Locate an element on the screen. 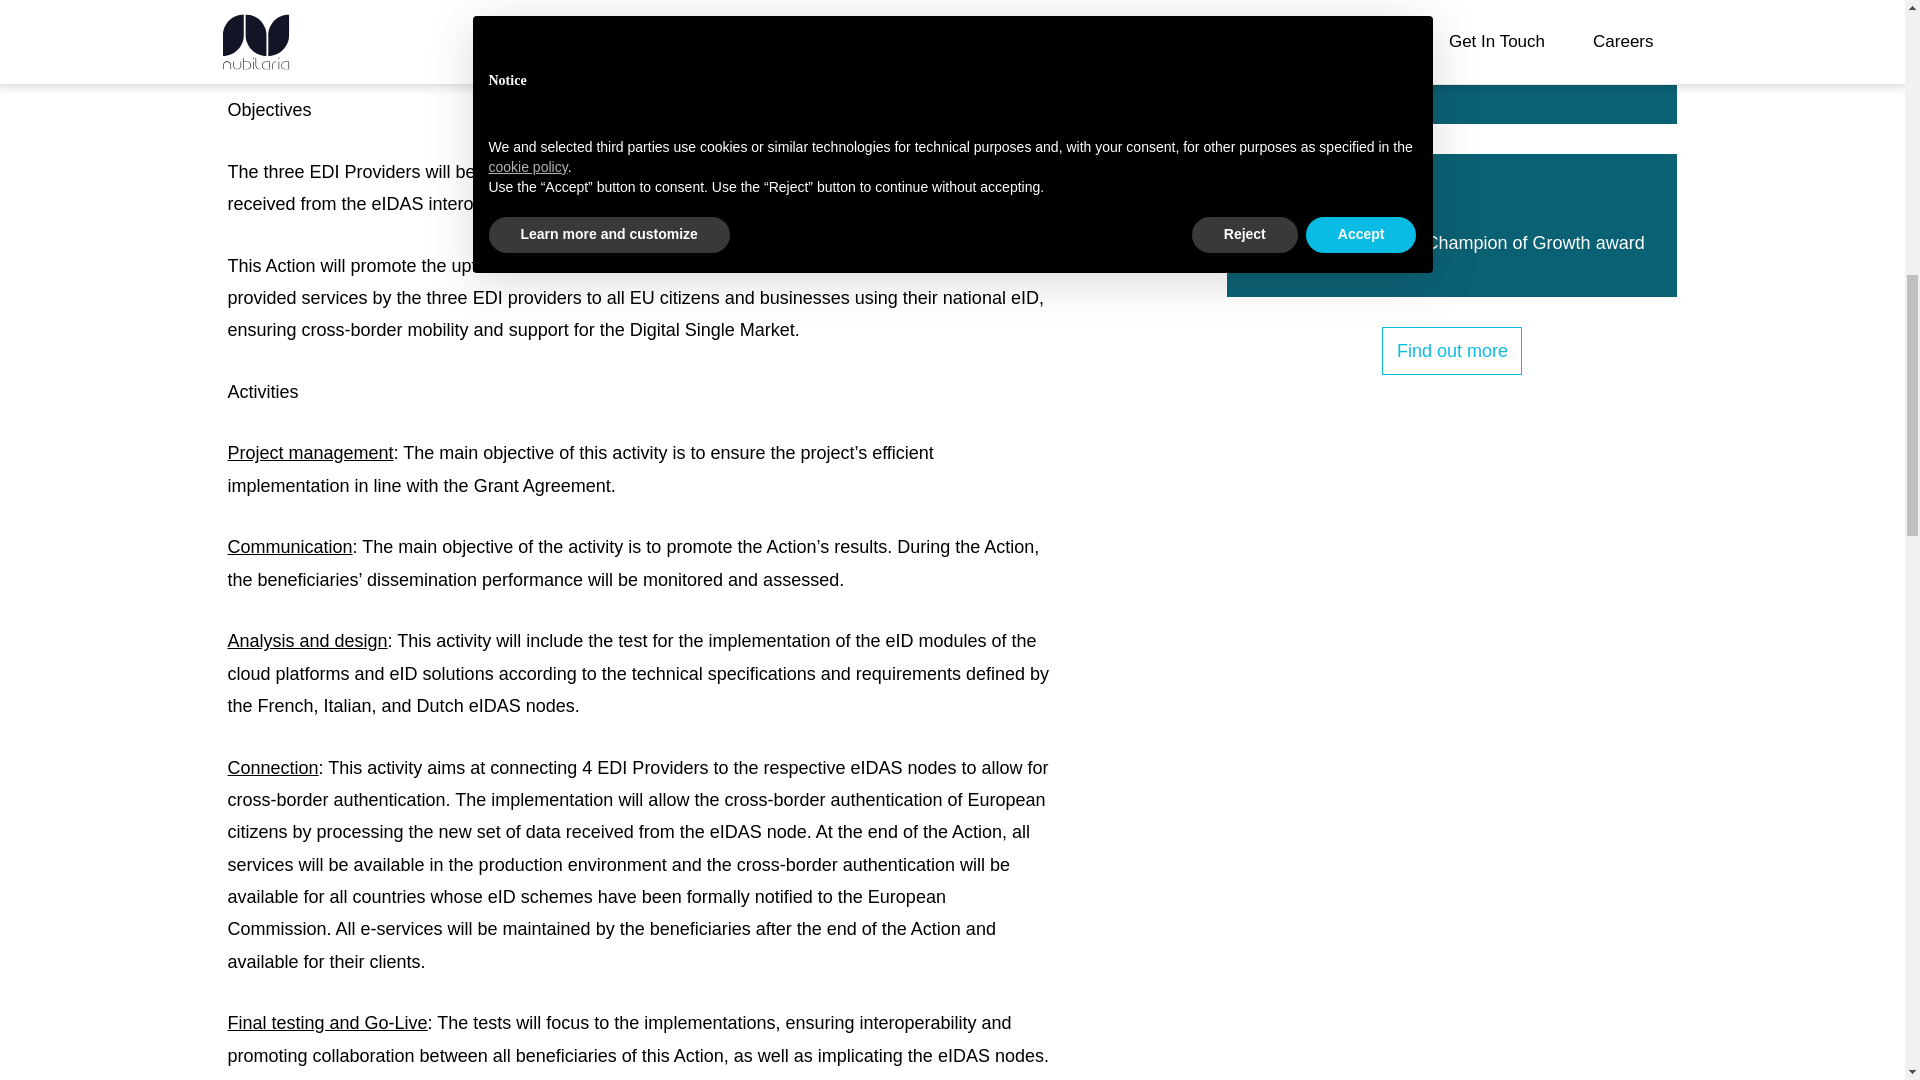 The image size is (1920, 1080). HeadON is located at coordinates (420, 16).